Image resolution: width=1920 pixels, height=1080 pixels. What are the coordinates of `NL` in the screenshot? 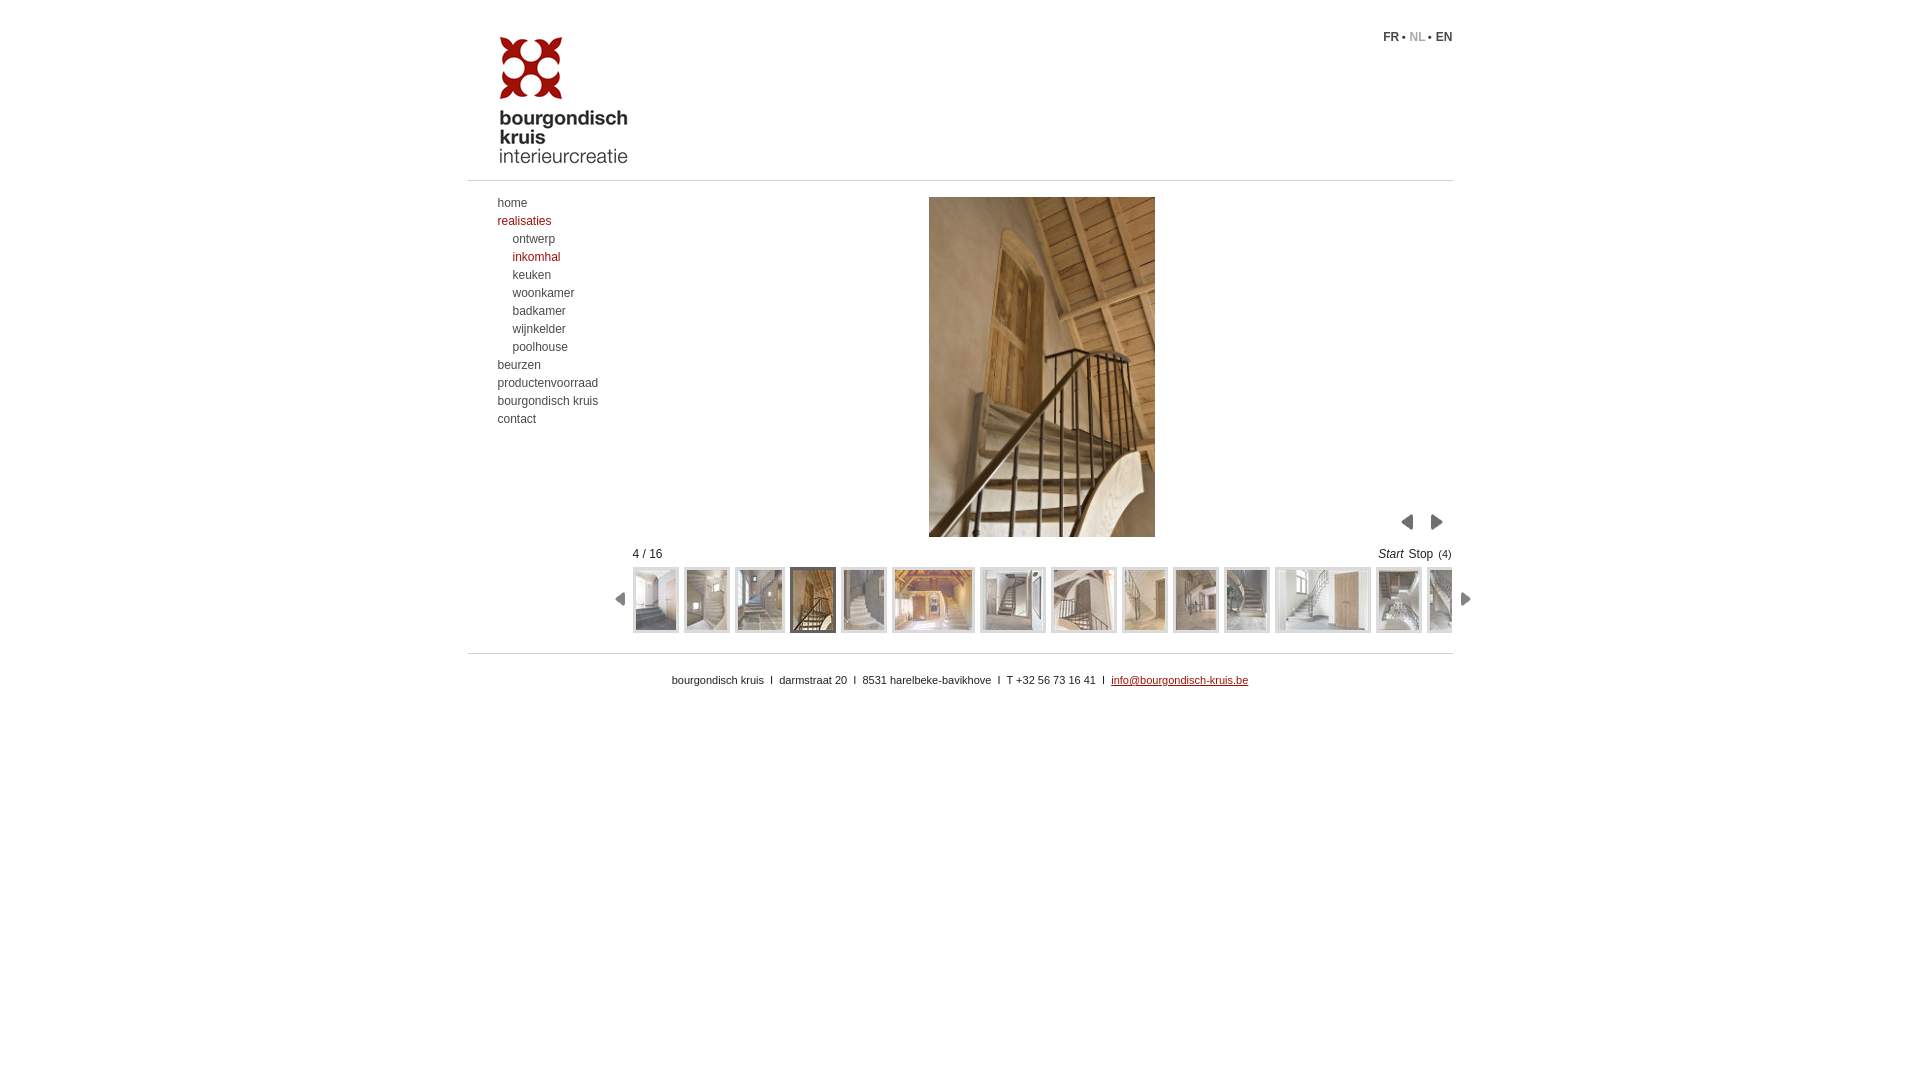 It's located at (1420, 37).